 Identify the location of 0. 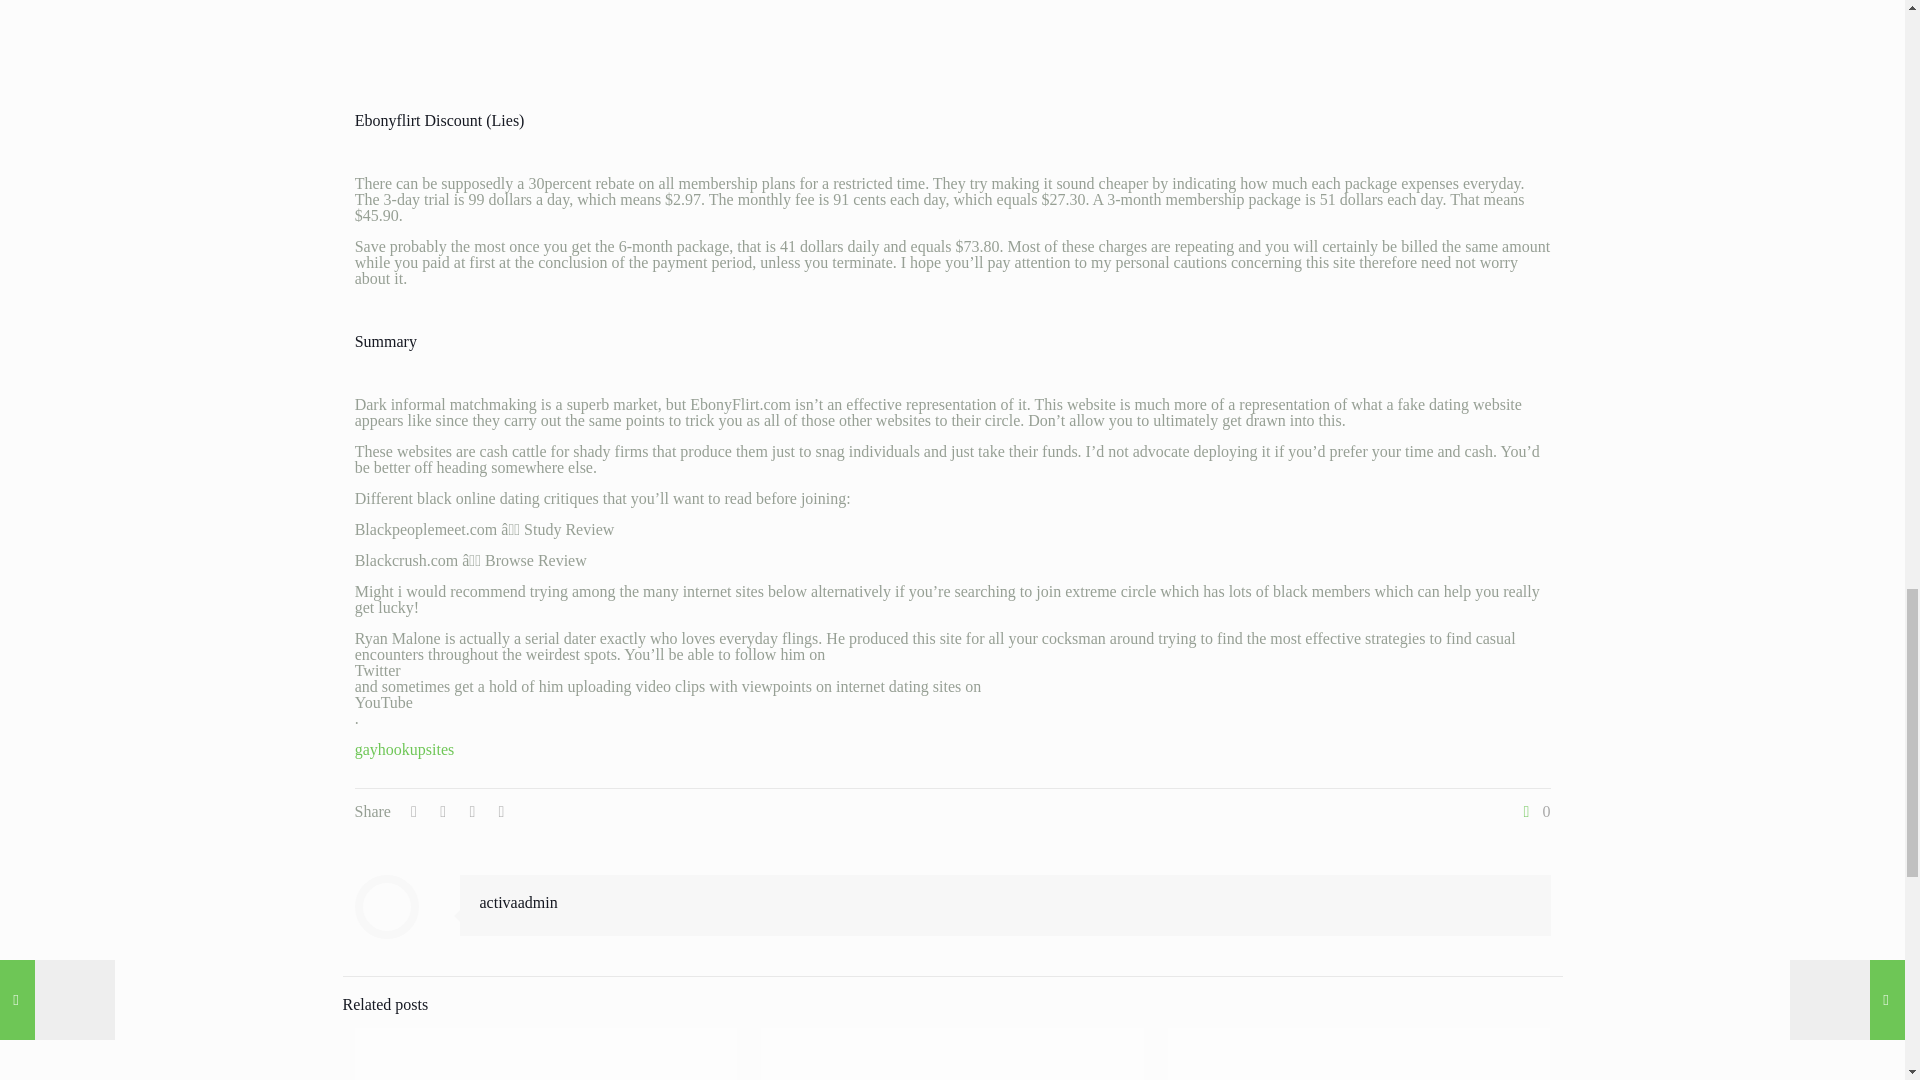
(1534, 811).